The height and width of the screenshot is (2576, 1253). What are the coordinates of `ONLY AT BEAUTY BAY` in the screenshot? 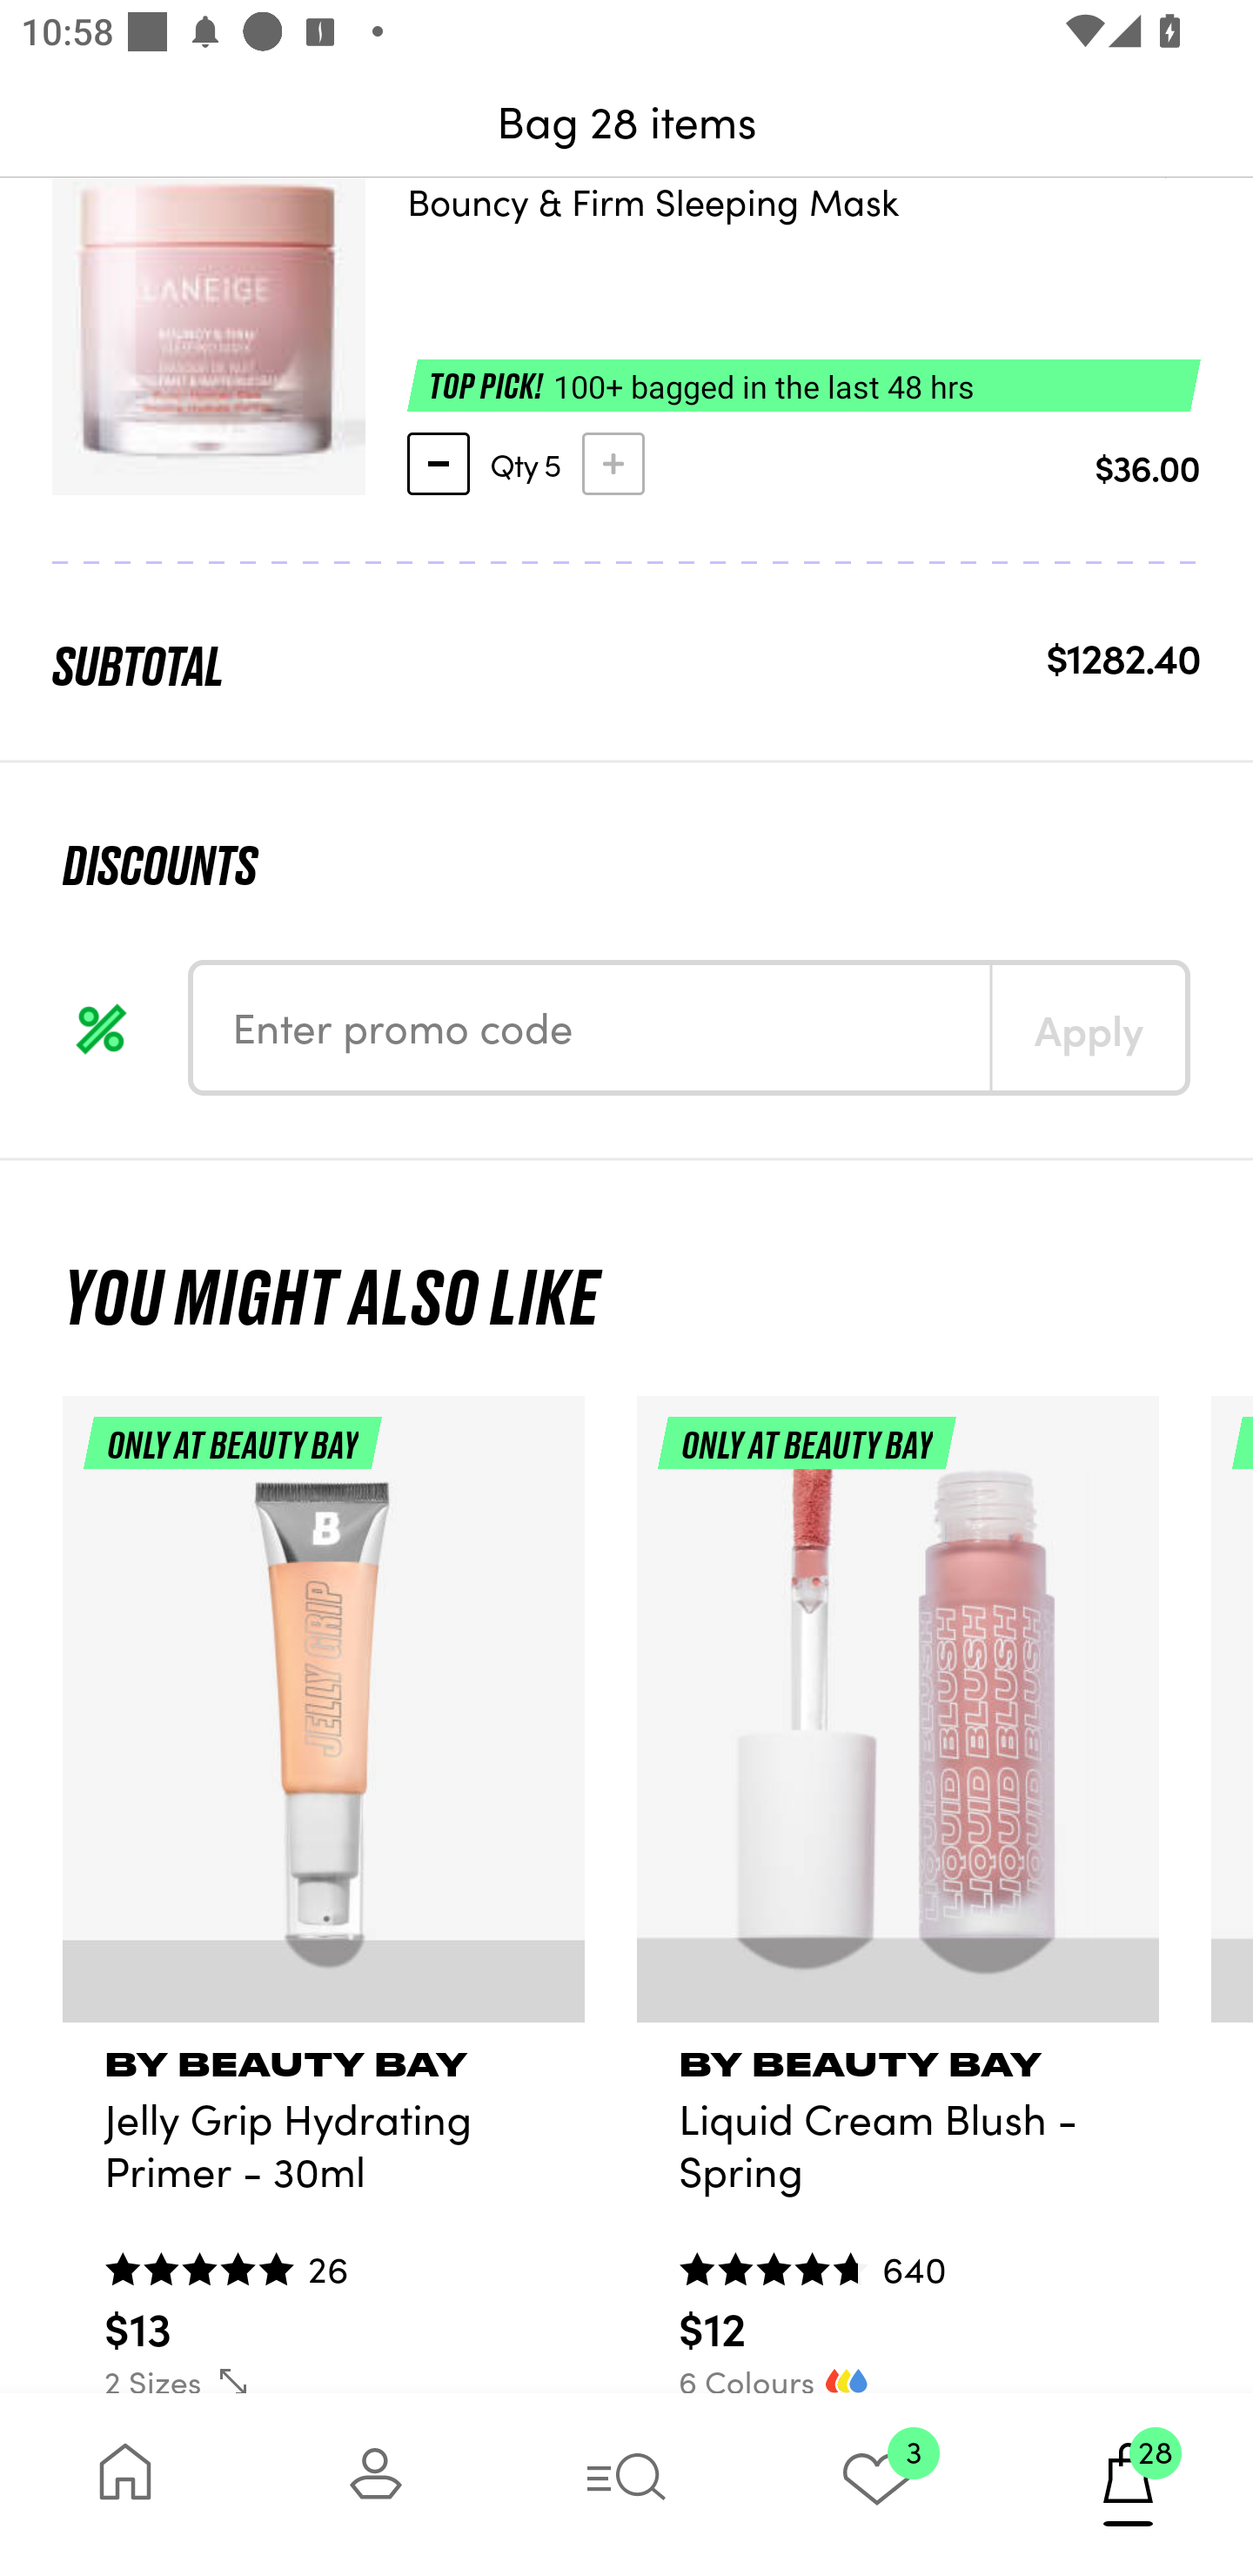 It's located at (898, 1721).